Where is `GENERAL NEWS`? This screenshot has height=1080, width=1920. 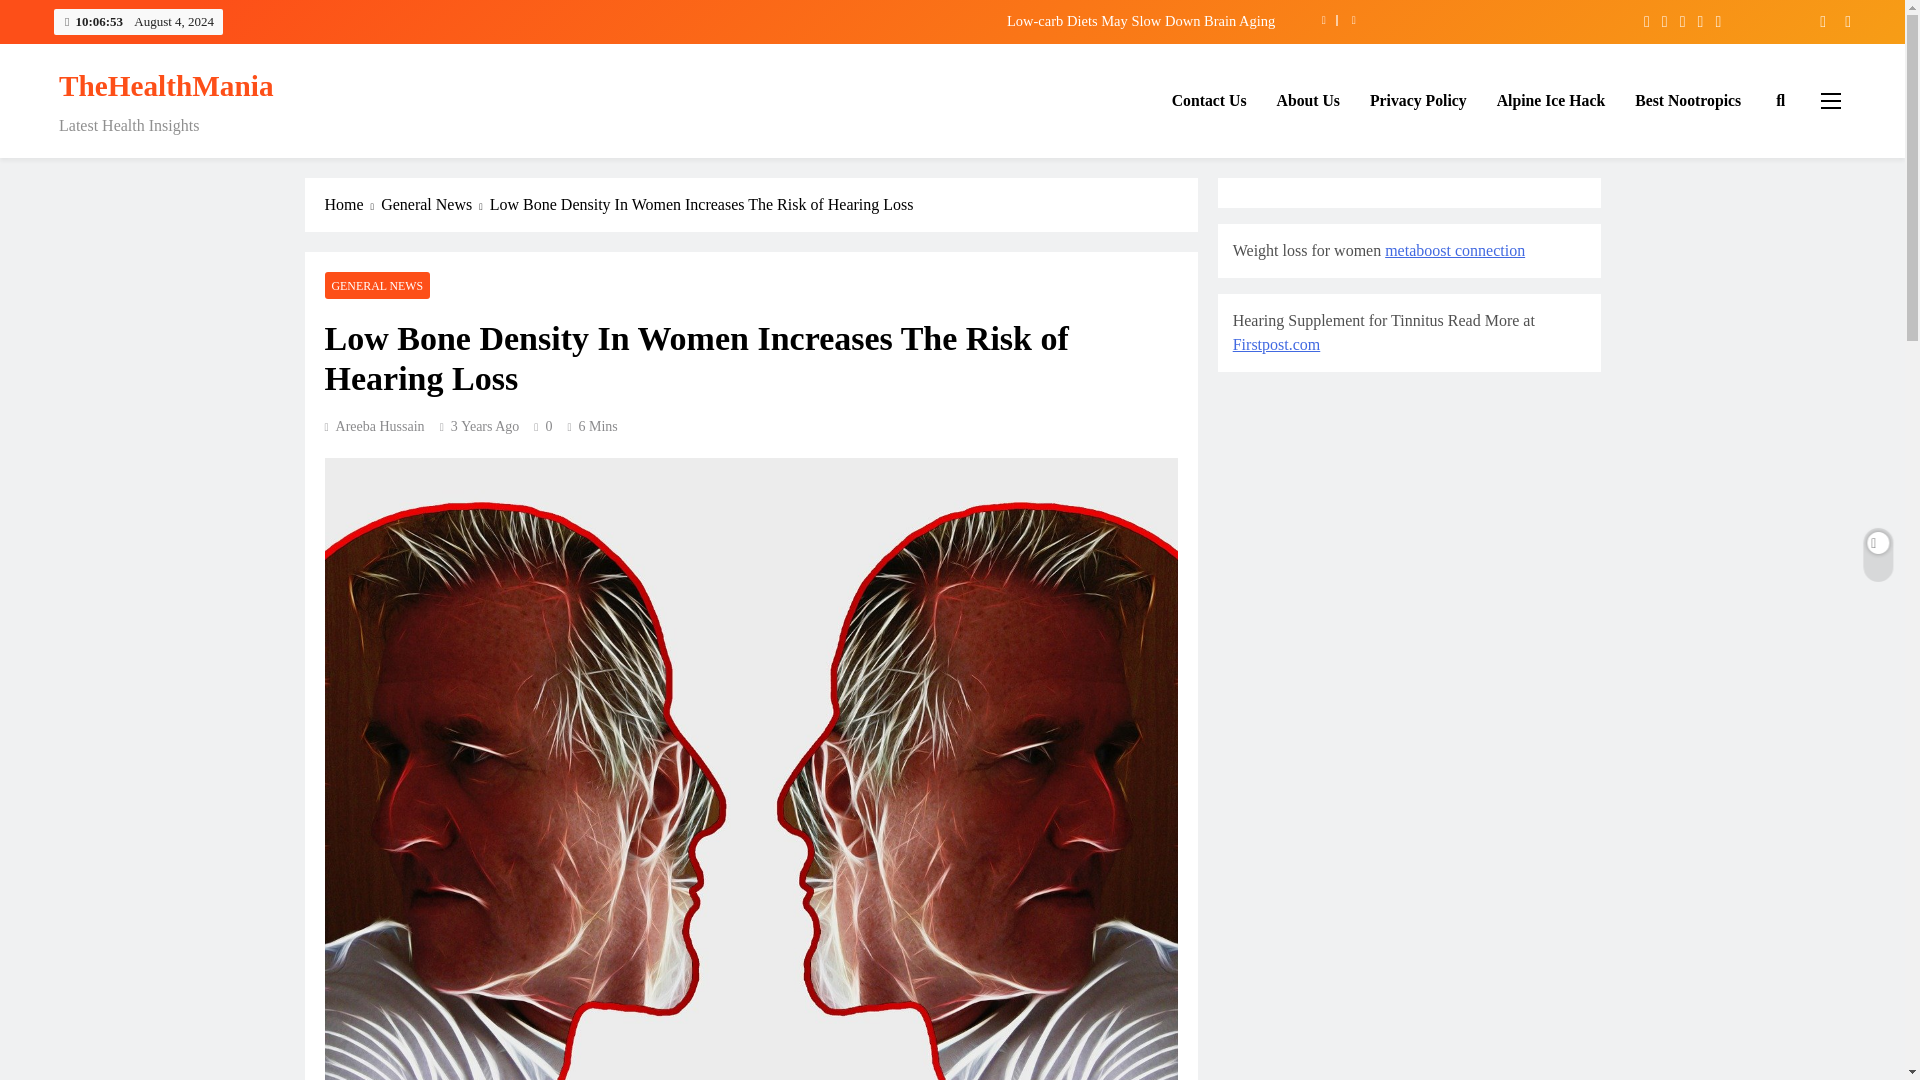
GENERAL NEWS is located at coordinates (377, 286).